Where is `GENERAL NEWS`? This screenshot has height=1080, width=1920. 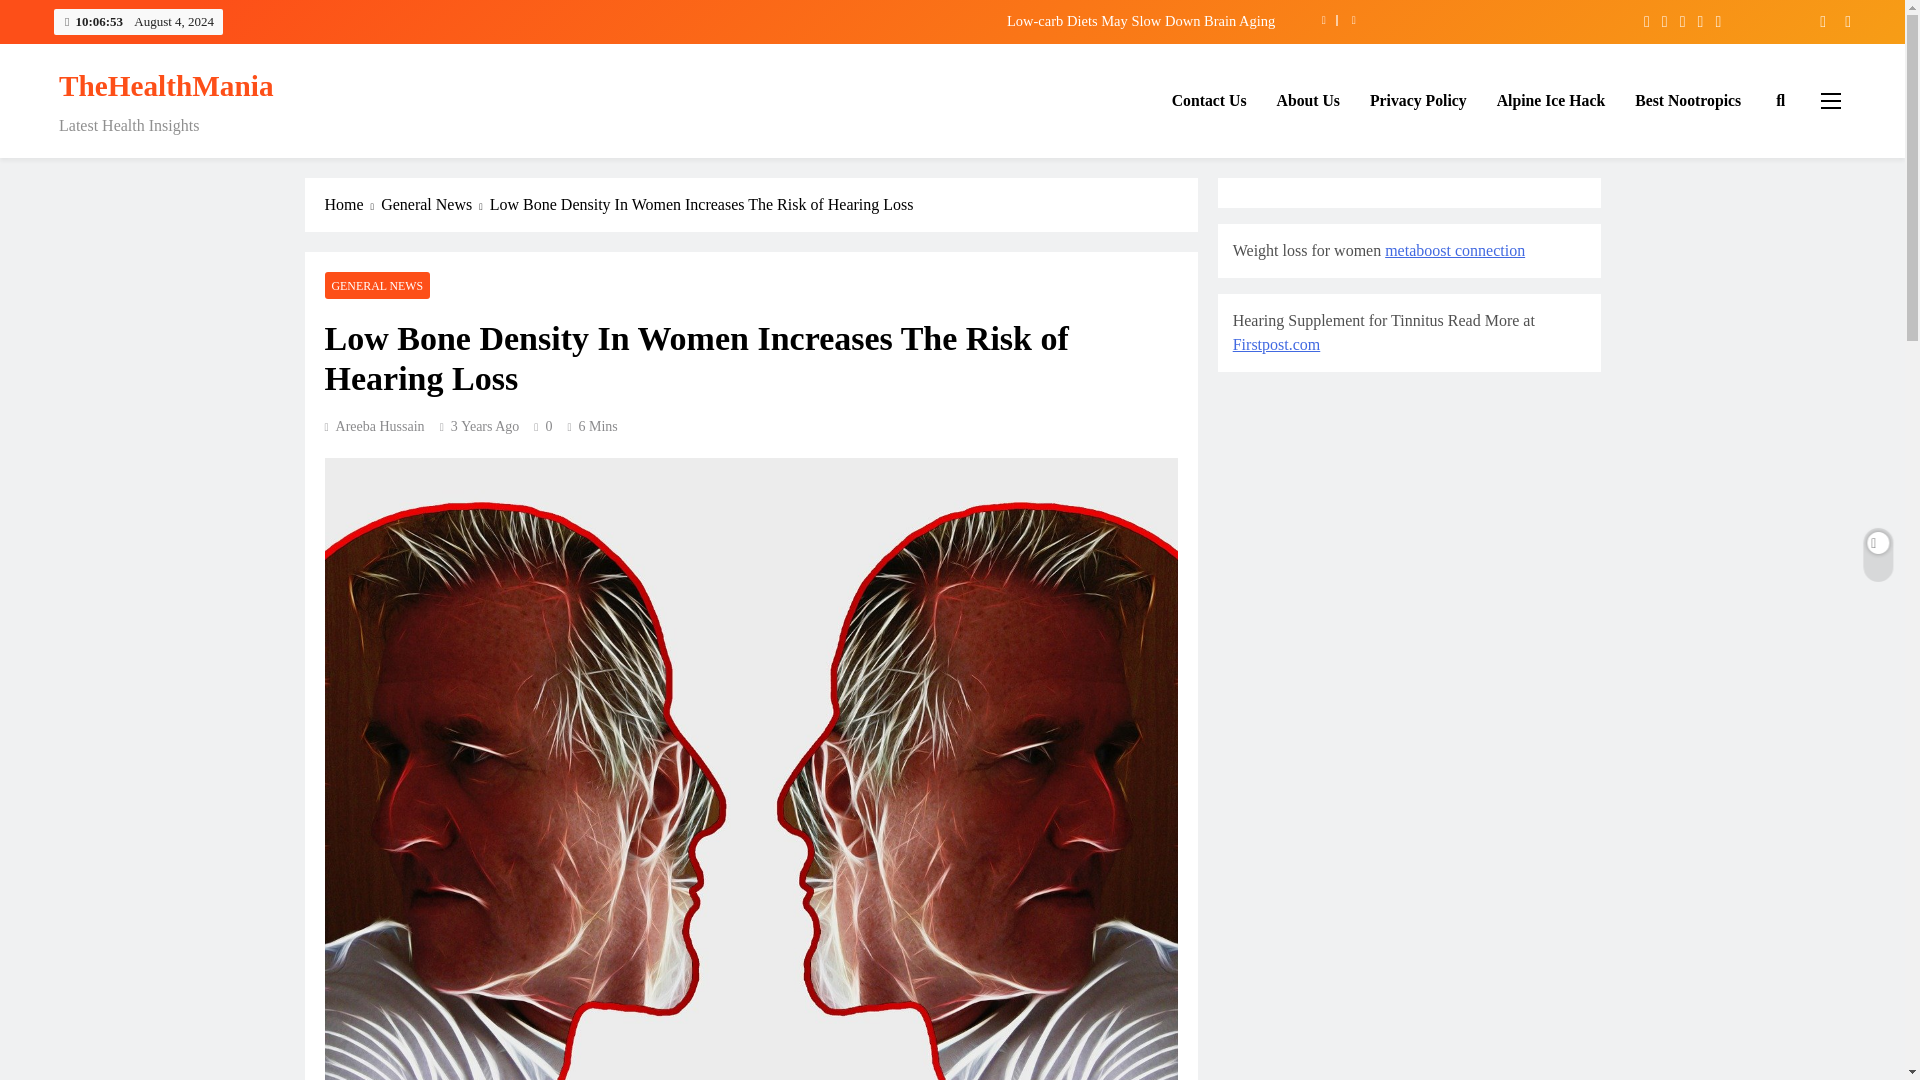
GENERAL NEWS is located at coordinates (377, 286).